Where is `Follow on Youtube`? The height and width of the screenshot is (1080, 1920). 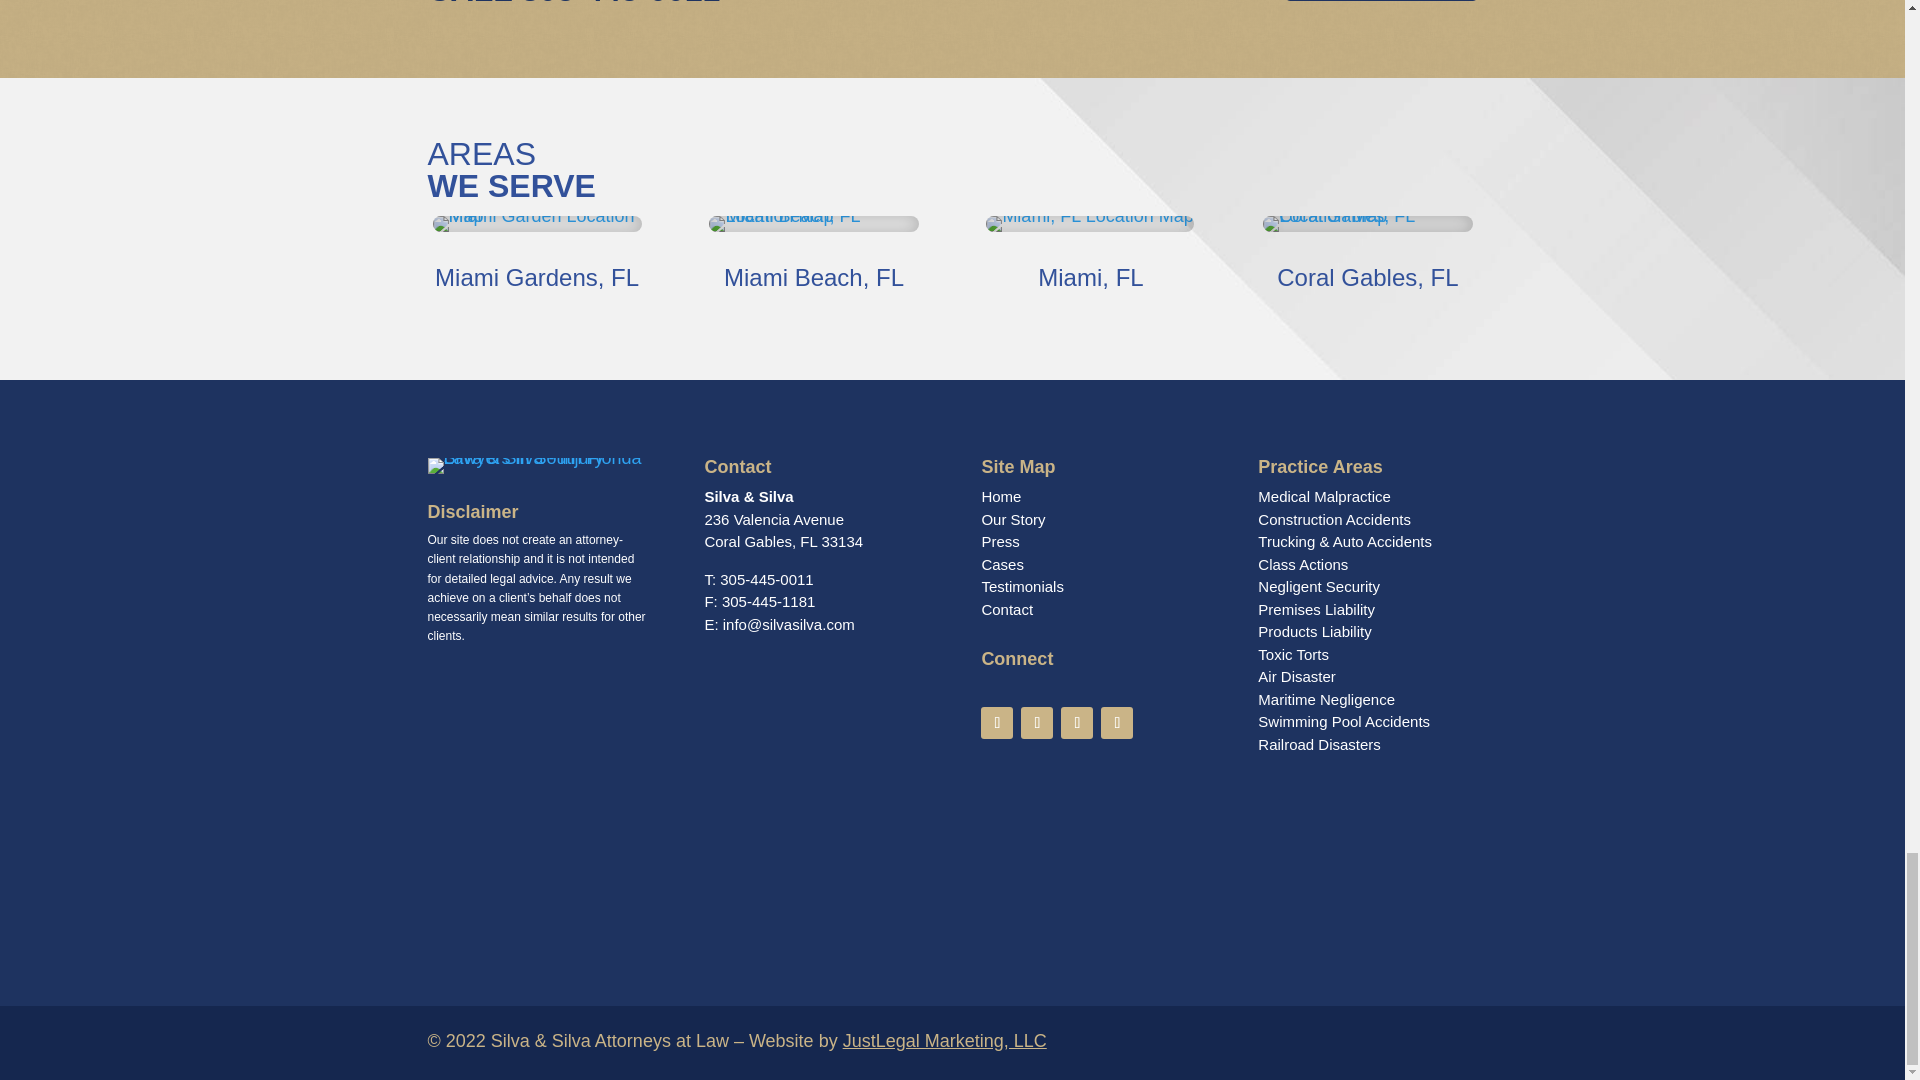 Follow on Youtube is located at coordinates (1076, 722).